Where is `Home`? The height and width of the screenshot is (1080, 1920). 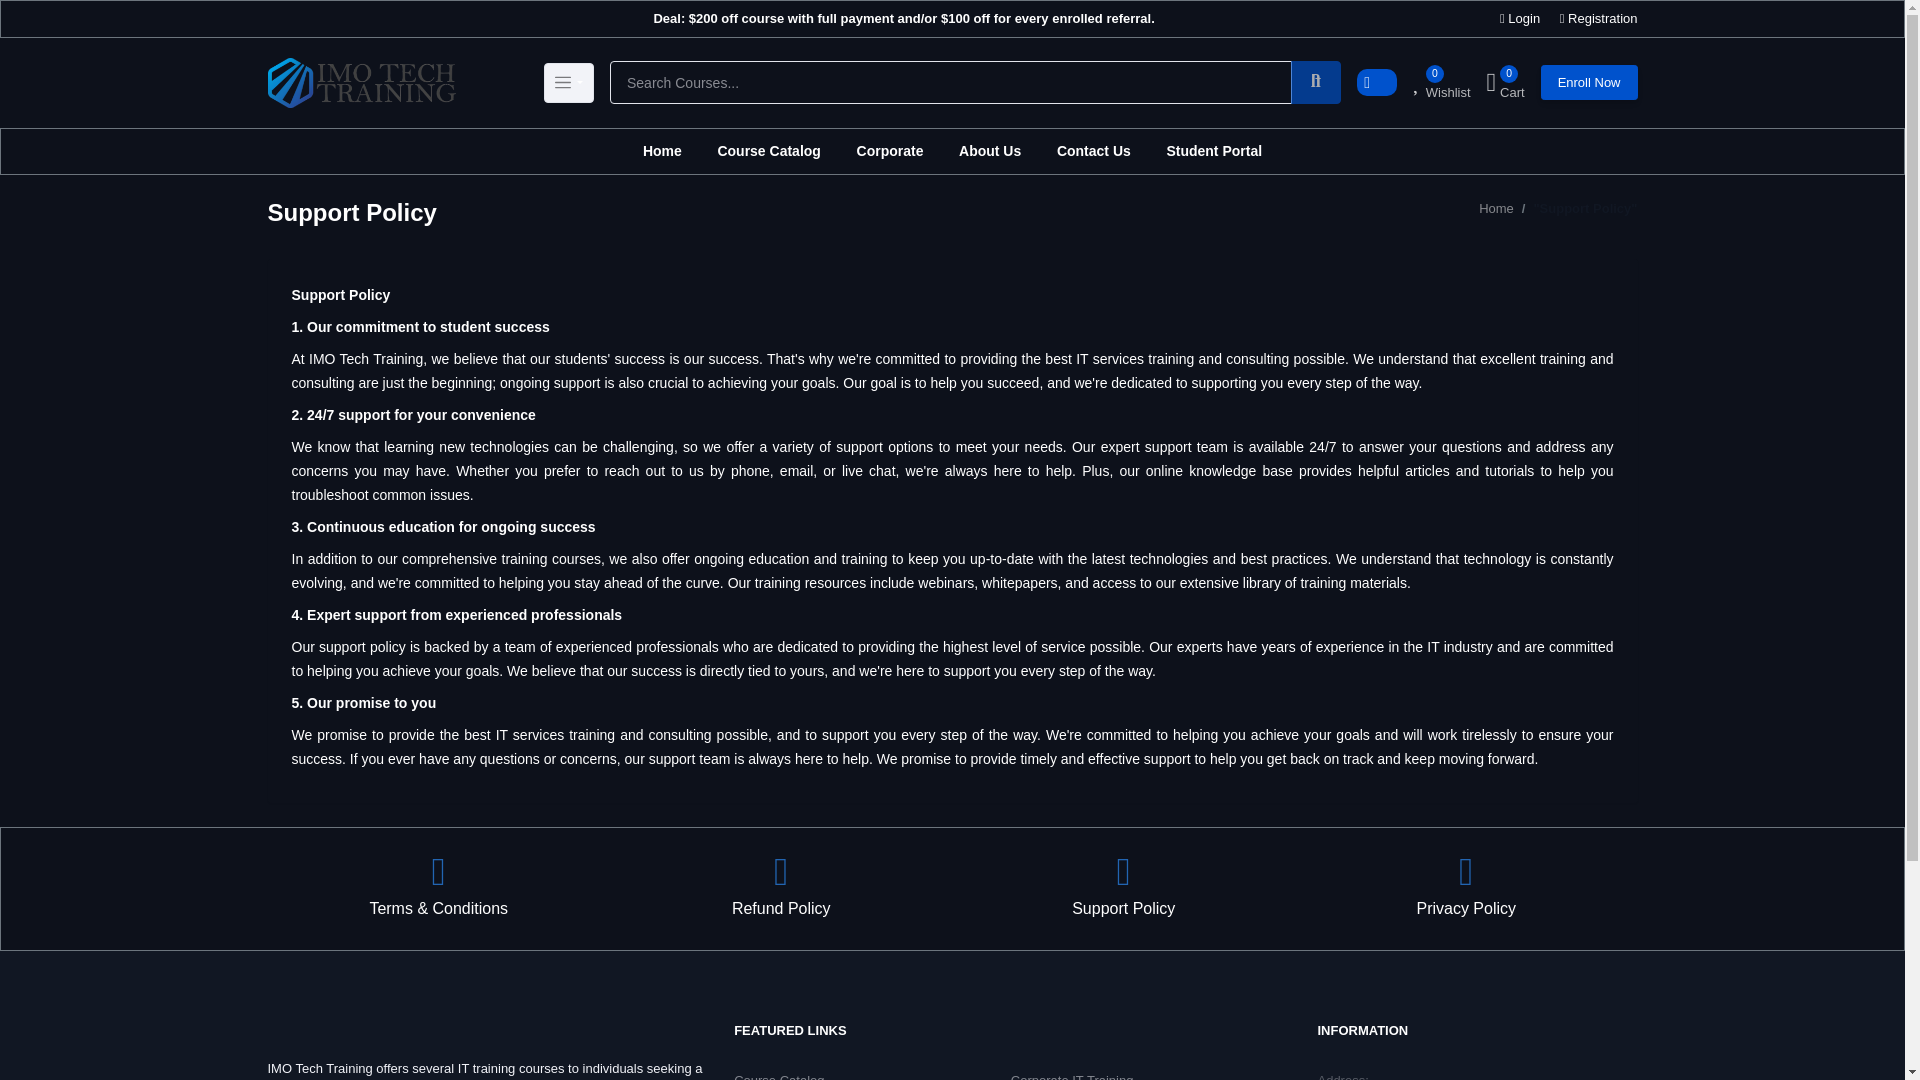 Home is located at coordinates (662, 150).